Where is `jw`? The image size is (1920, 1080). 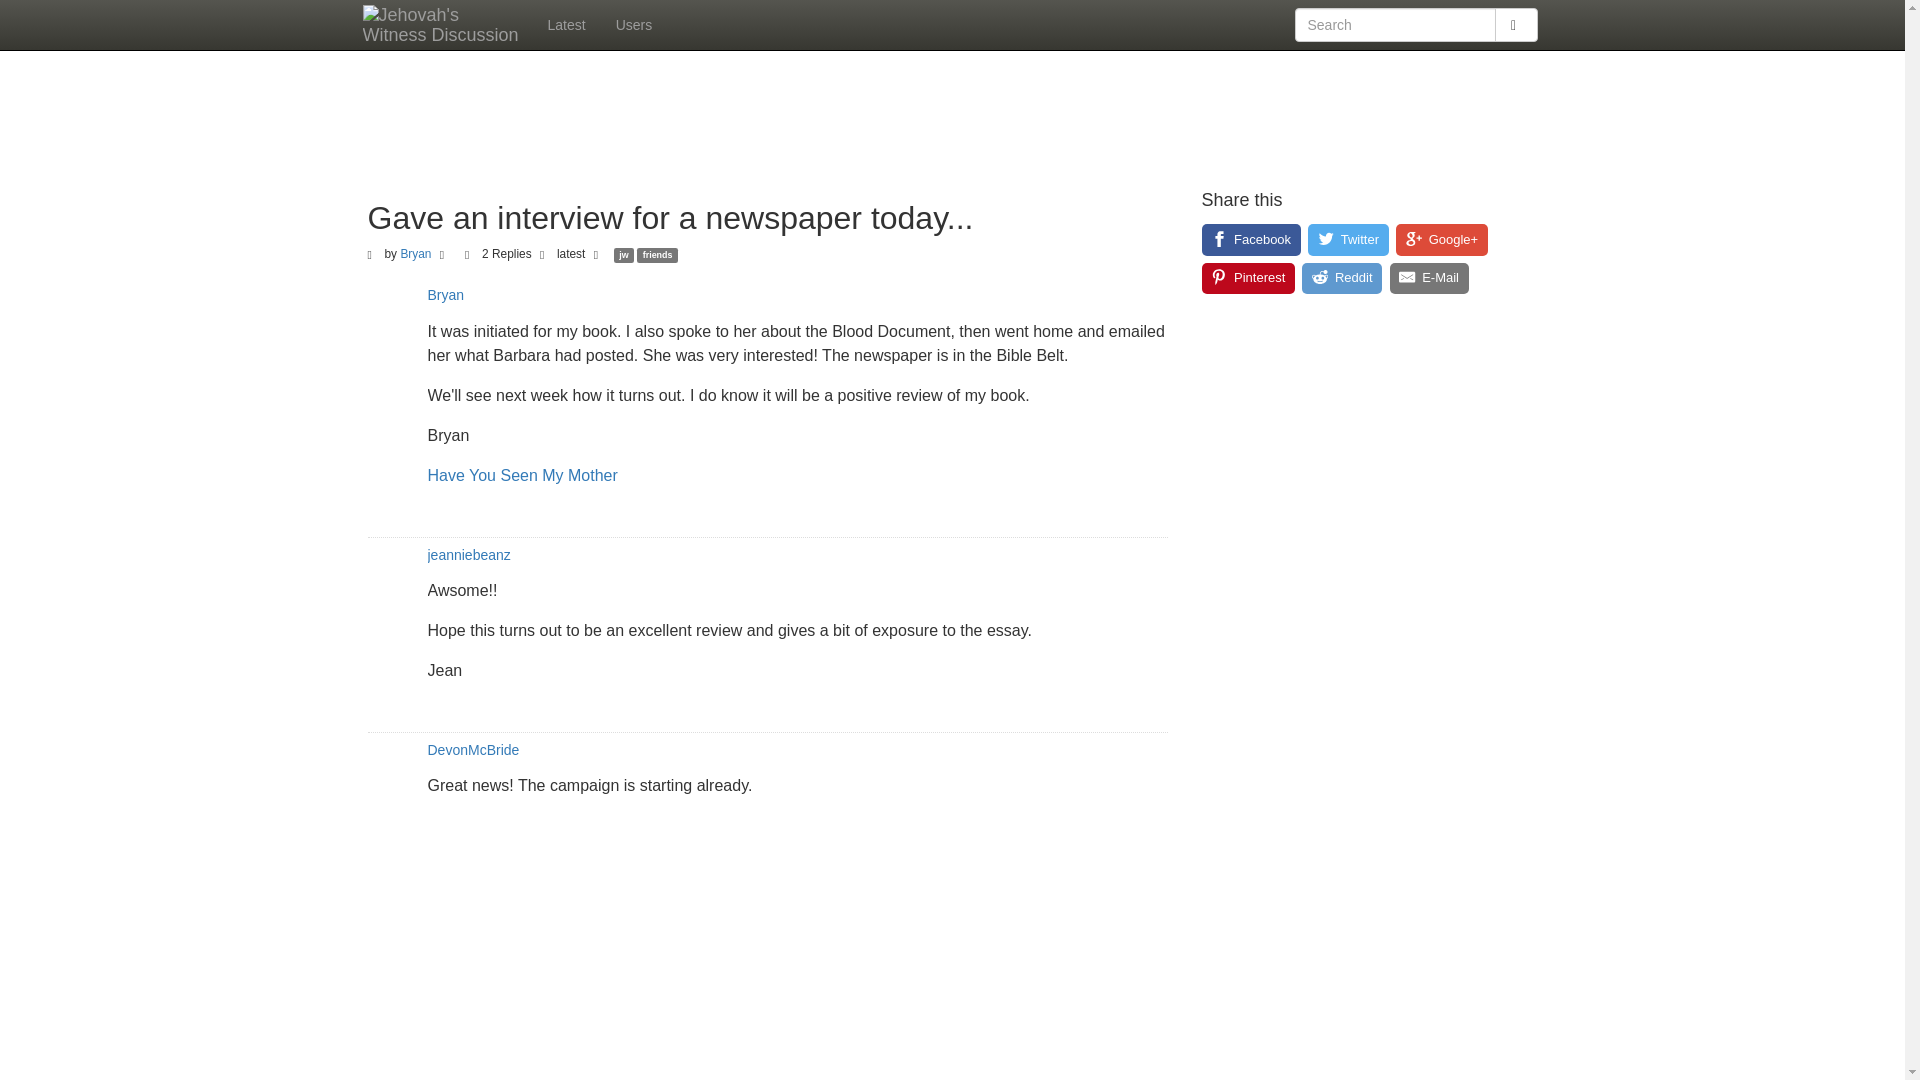 jw is located at coordinates (624, 254).